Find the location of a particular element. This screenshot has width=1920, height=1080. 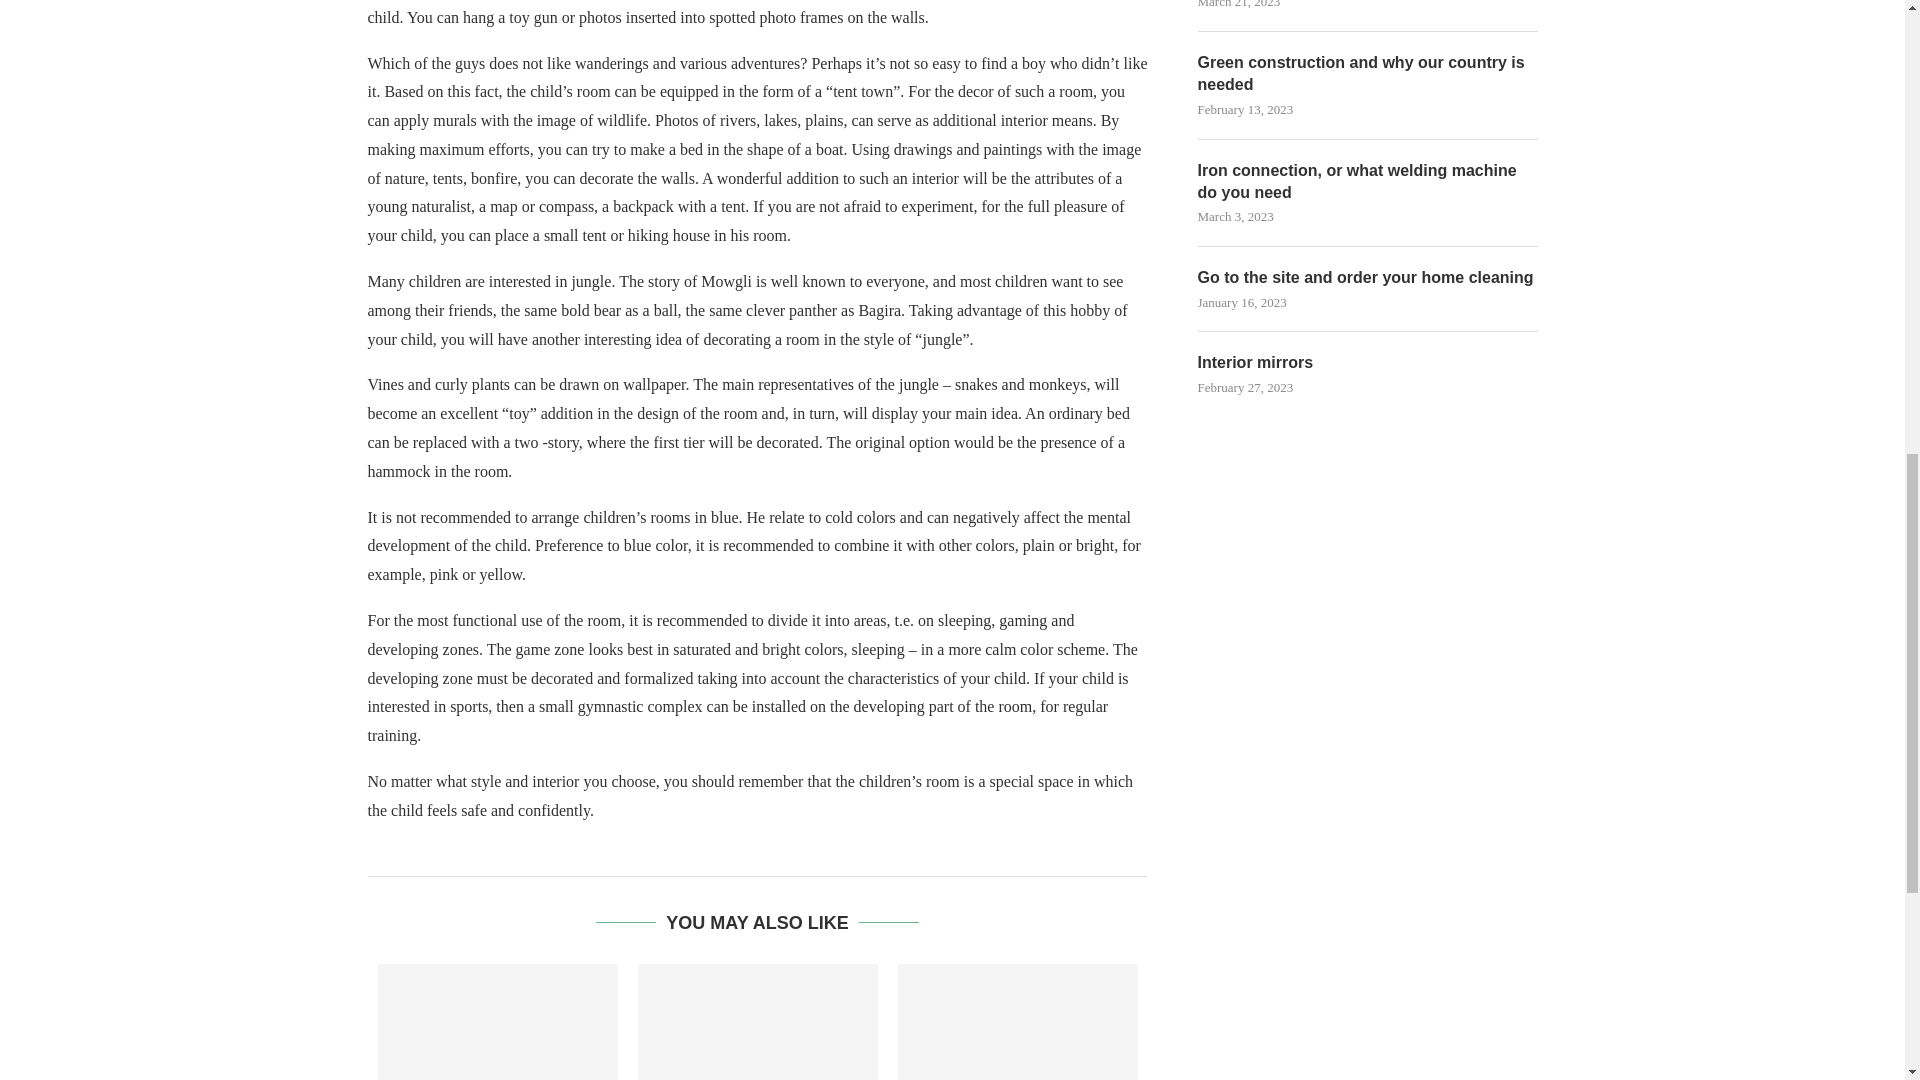

Daytime makeup: what you need to know and rules is located at coordinates (1018, 1022).